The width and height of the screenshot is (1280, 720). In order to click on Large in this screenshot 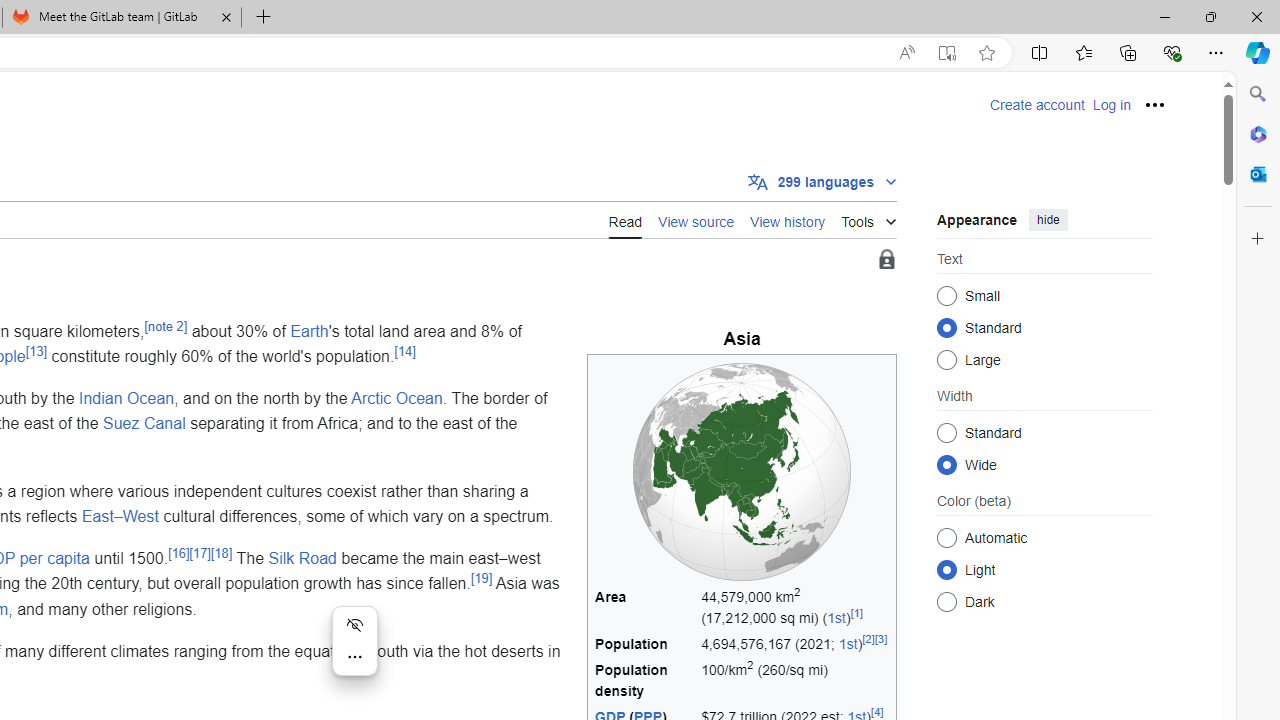, I will do `click(946, 360)`.